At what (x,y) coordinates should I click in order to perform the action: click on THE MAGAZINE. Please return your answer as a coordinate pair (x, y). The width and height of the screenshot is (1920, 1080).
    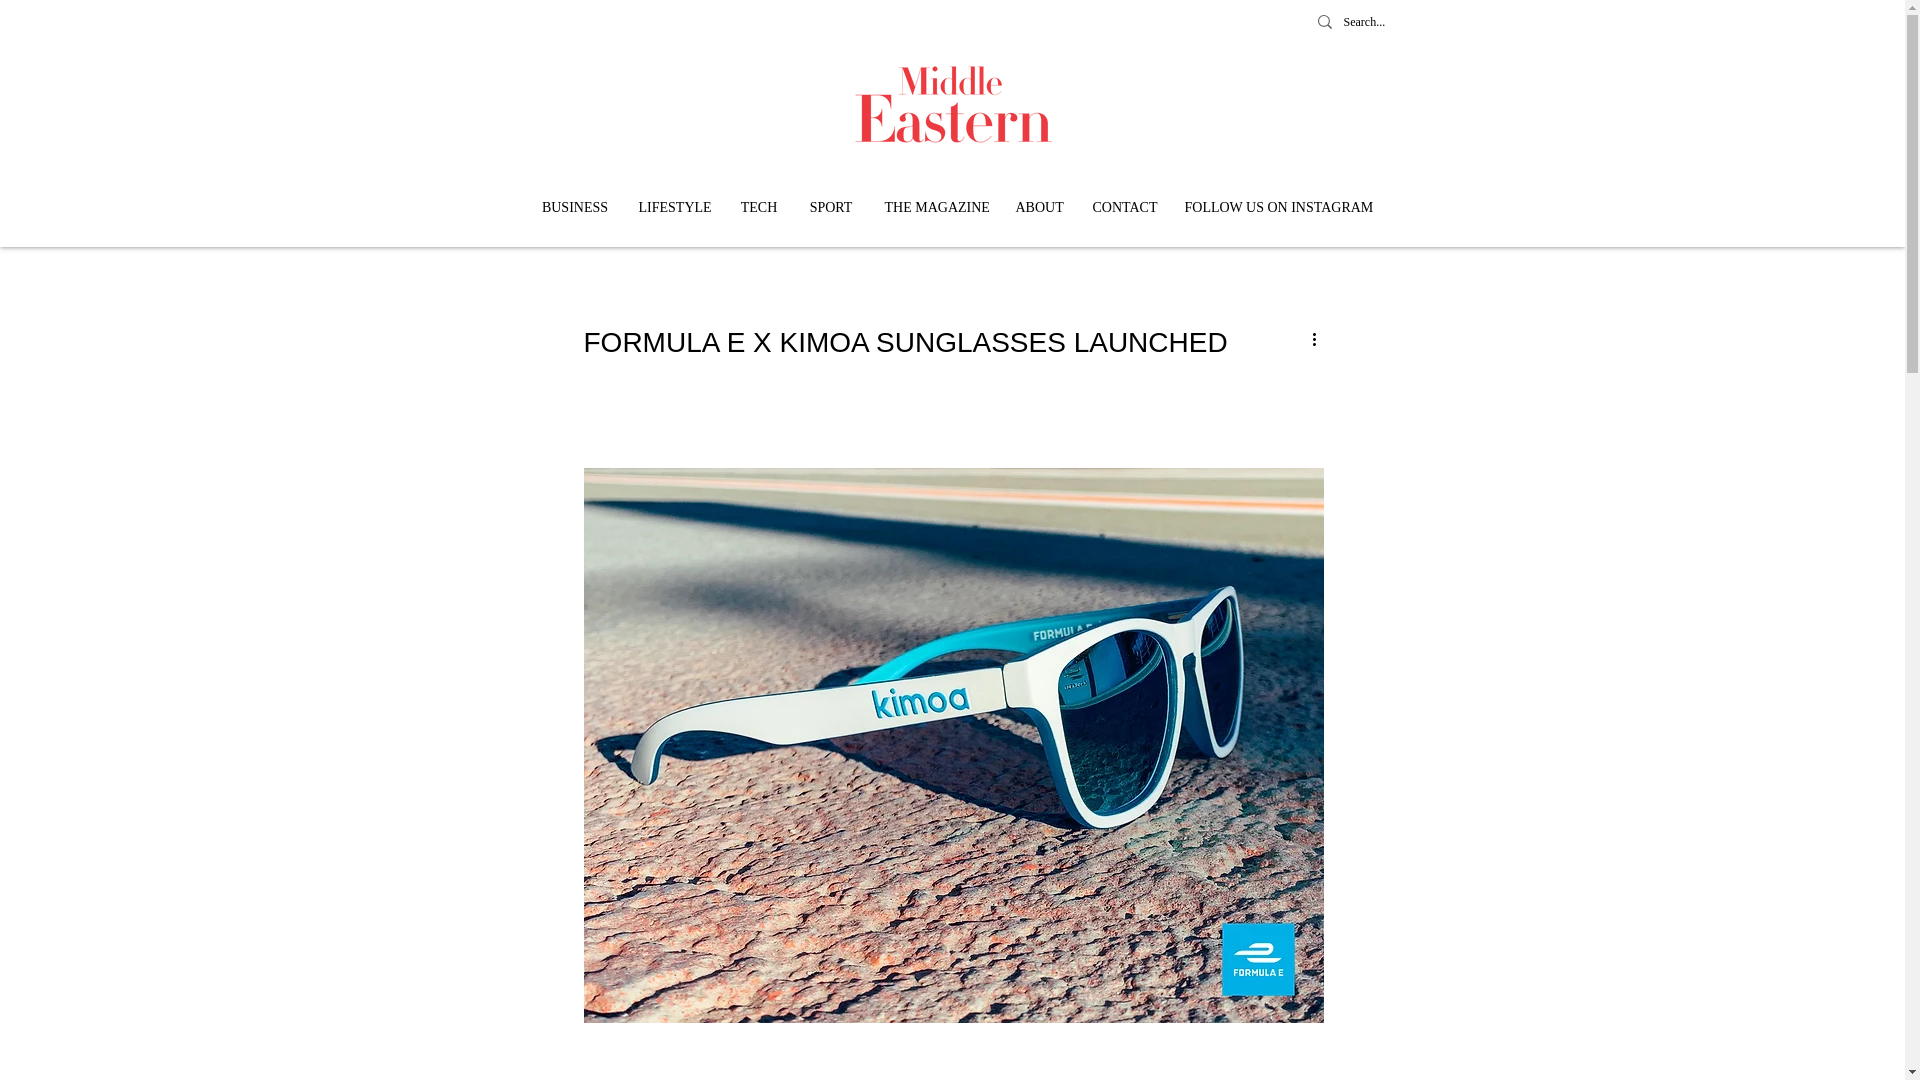
    Looking at the image, I should click on (934, 208).